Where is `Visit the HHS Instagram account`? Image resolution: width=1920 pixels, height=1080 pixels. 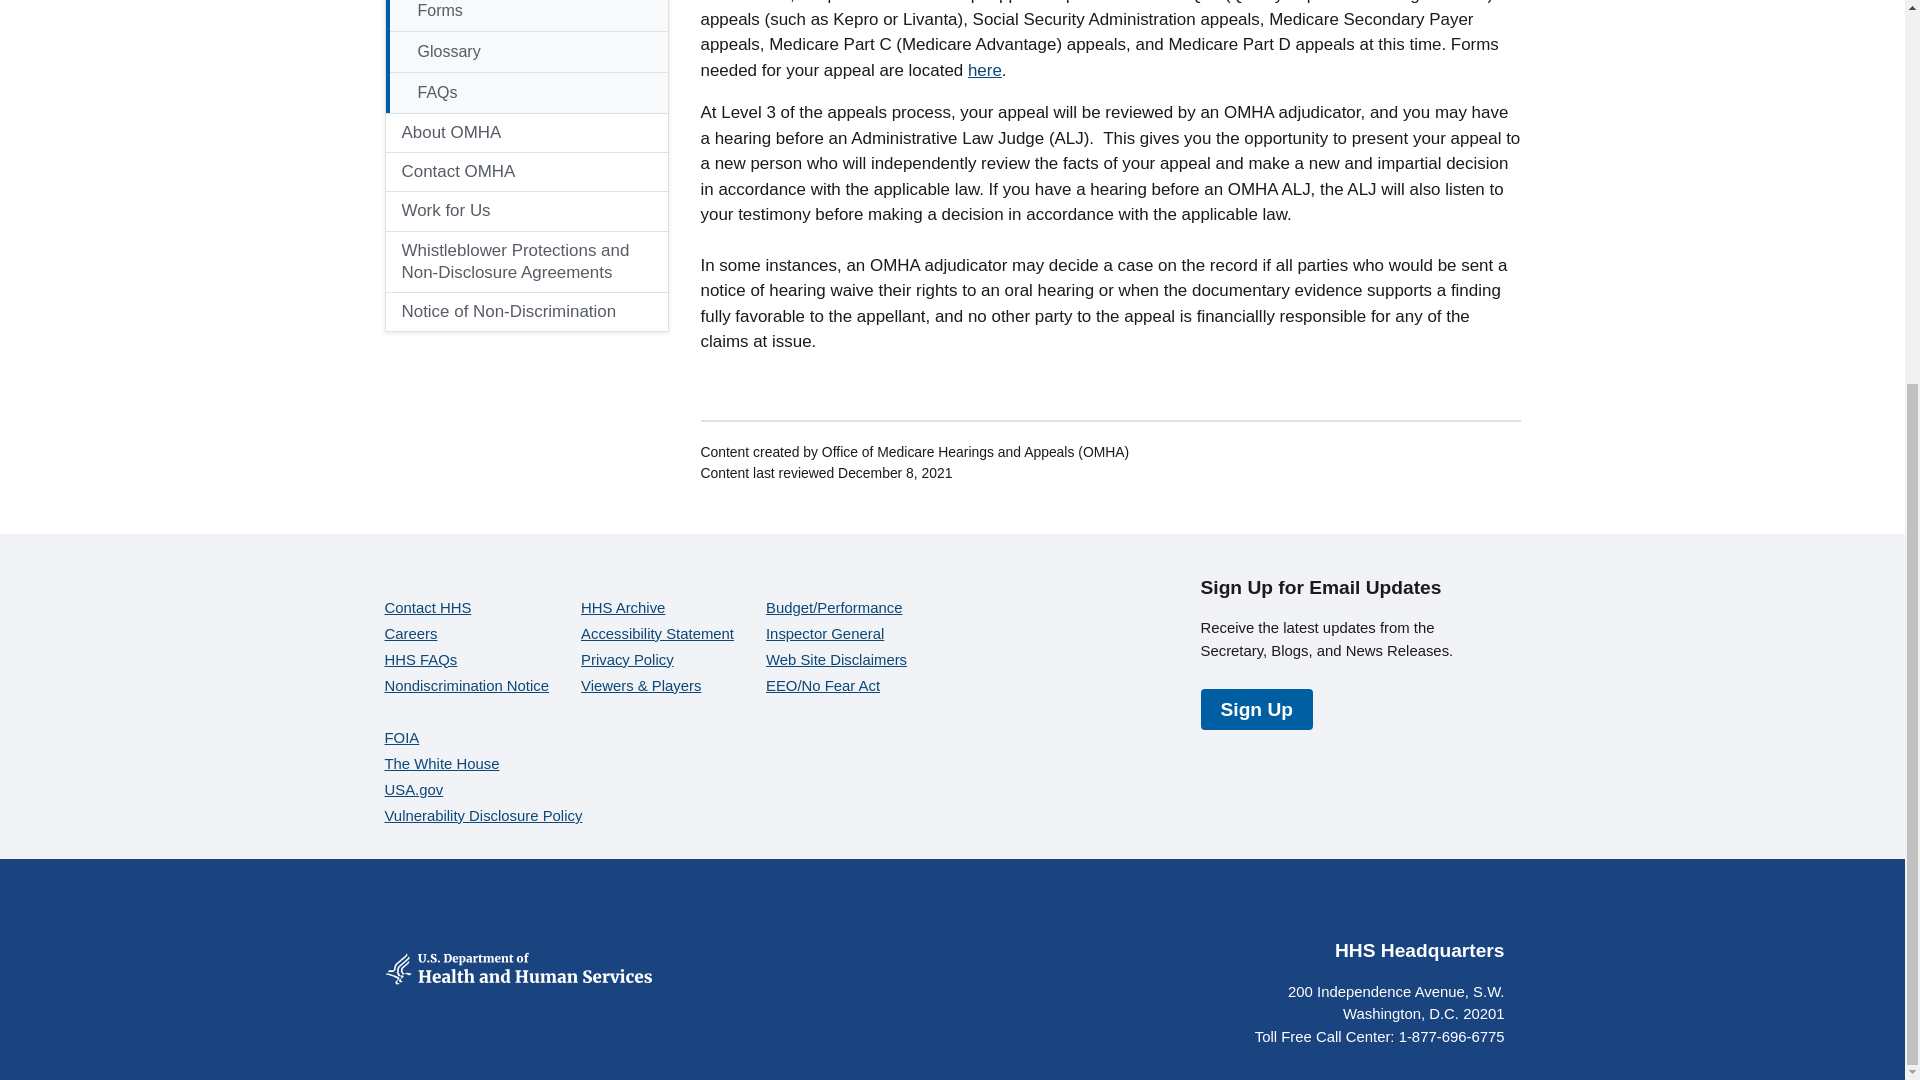 Visit the HHS Instagram account is located at coordinates (1440, 907).